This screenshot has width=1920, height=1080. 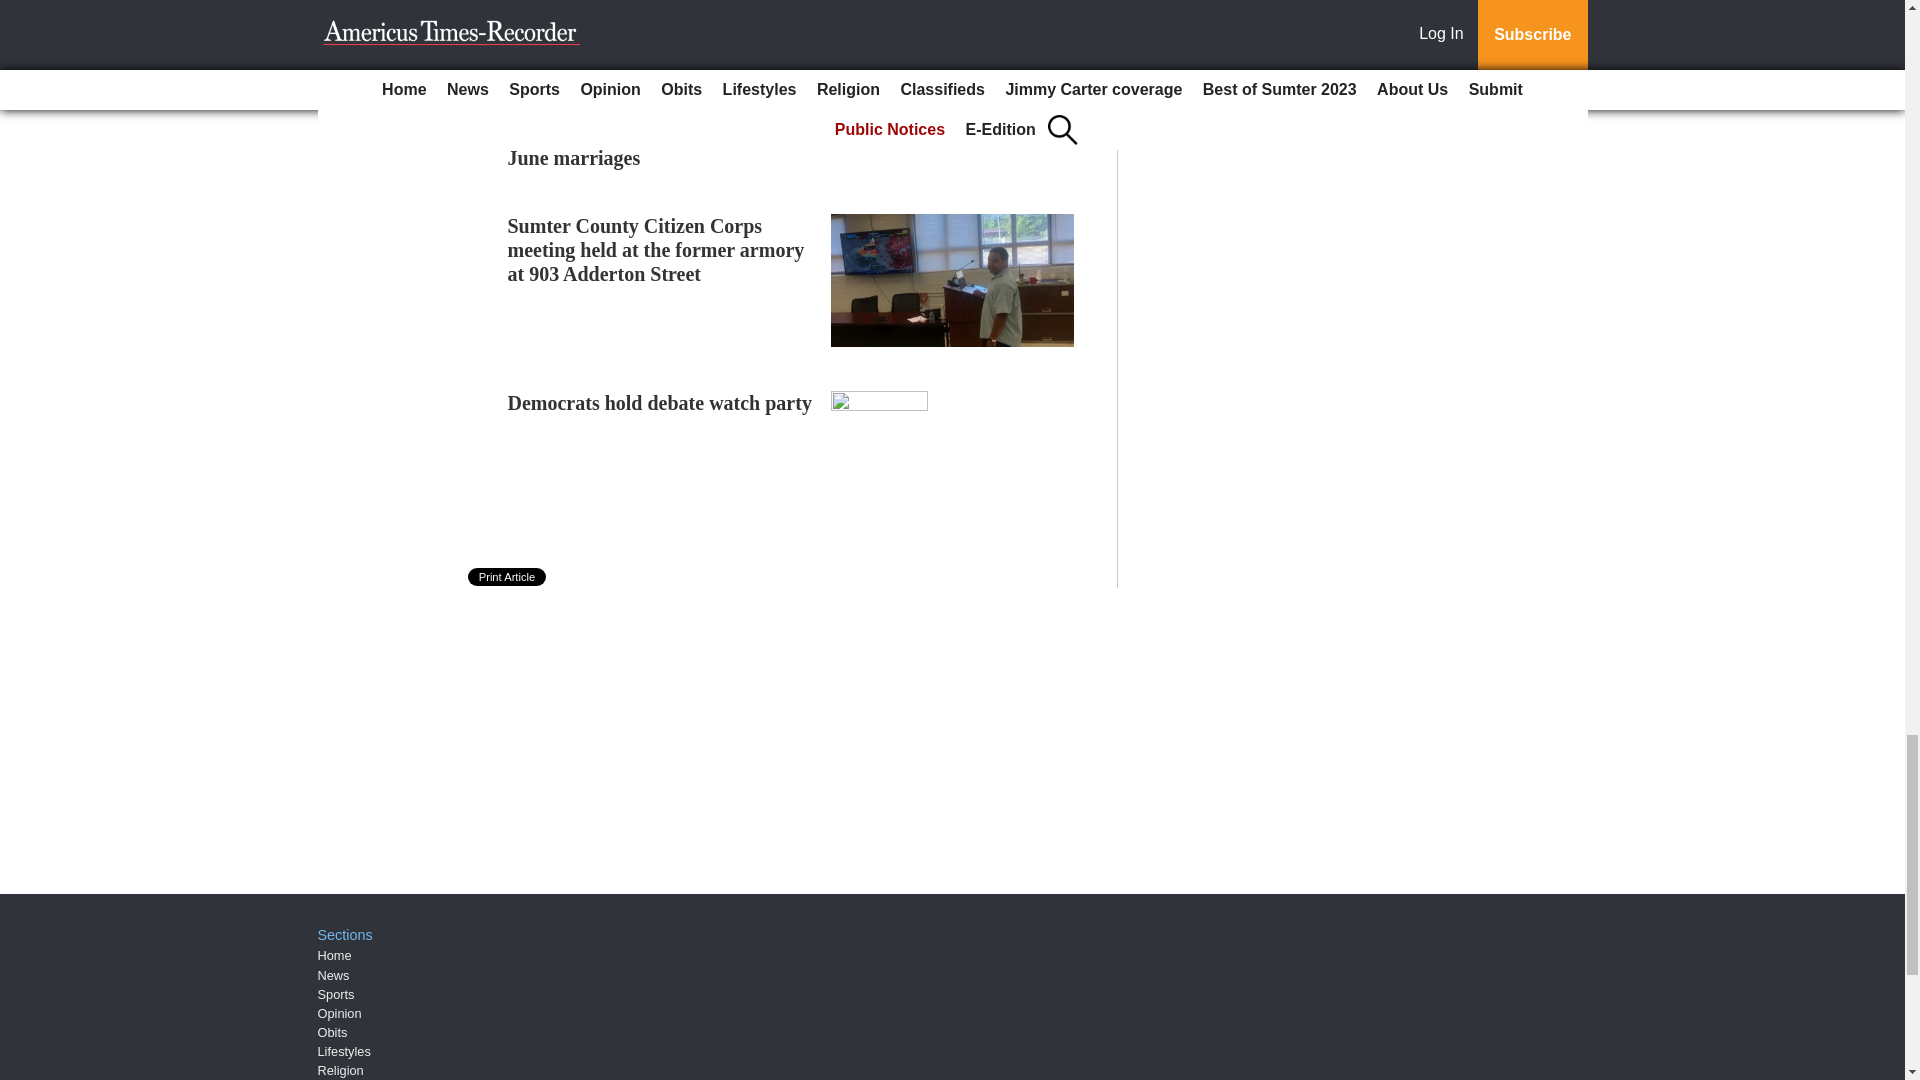 What do you see at coordinates (344, 1052) in the screenshot?
I see `Lifestyles` at bounding box center [344, 1052].